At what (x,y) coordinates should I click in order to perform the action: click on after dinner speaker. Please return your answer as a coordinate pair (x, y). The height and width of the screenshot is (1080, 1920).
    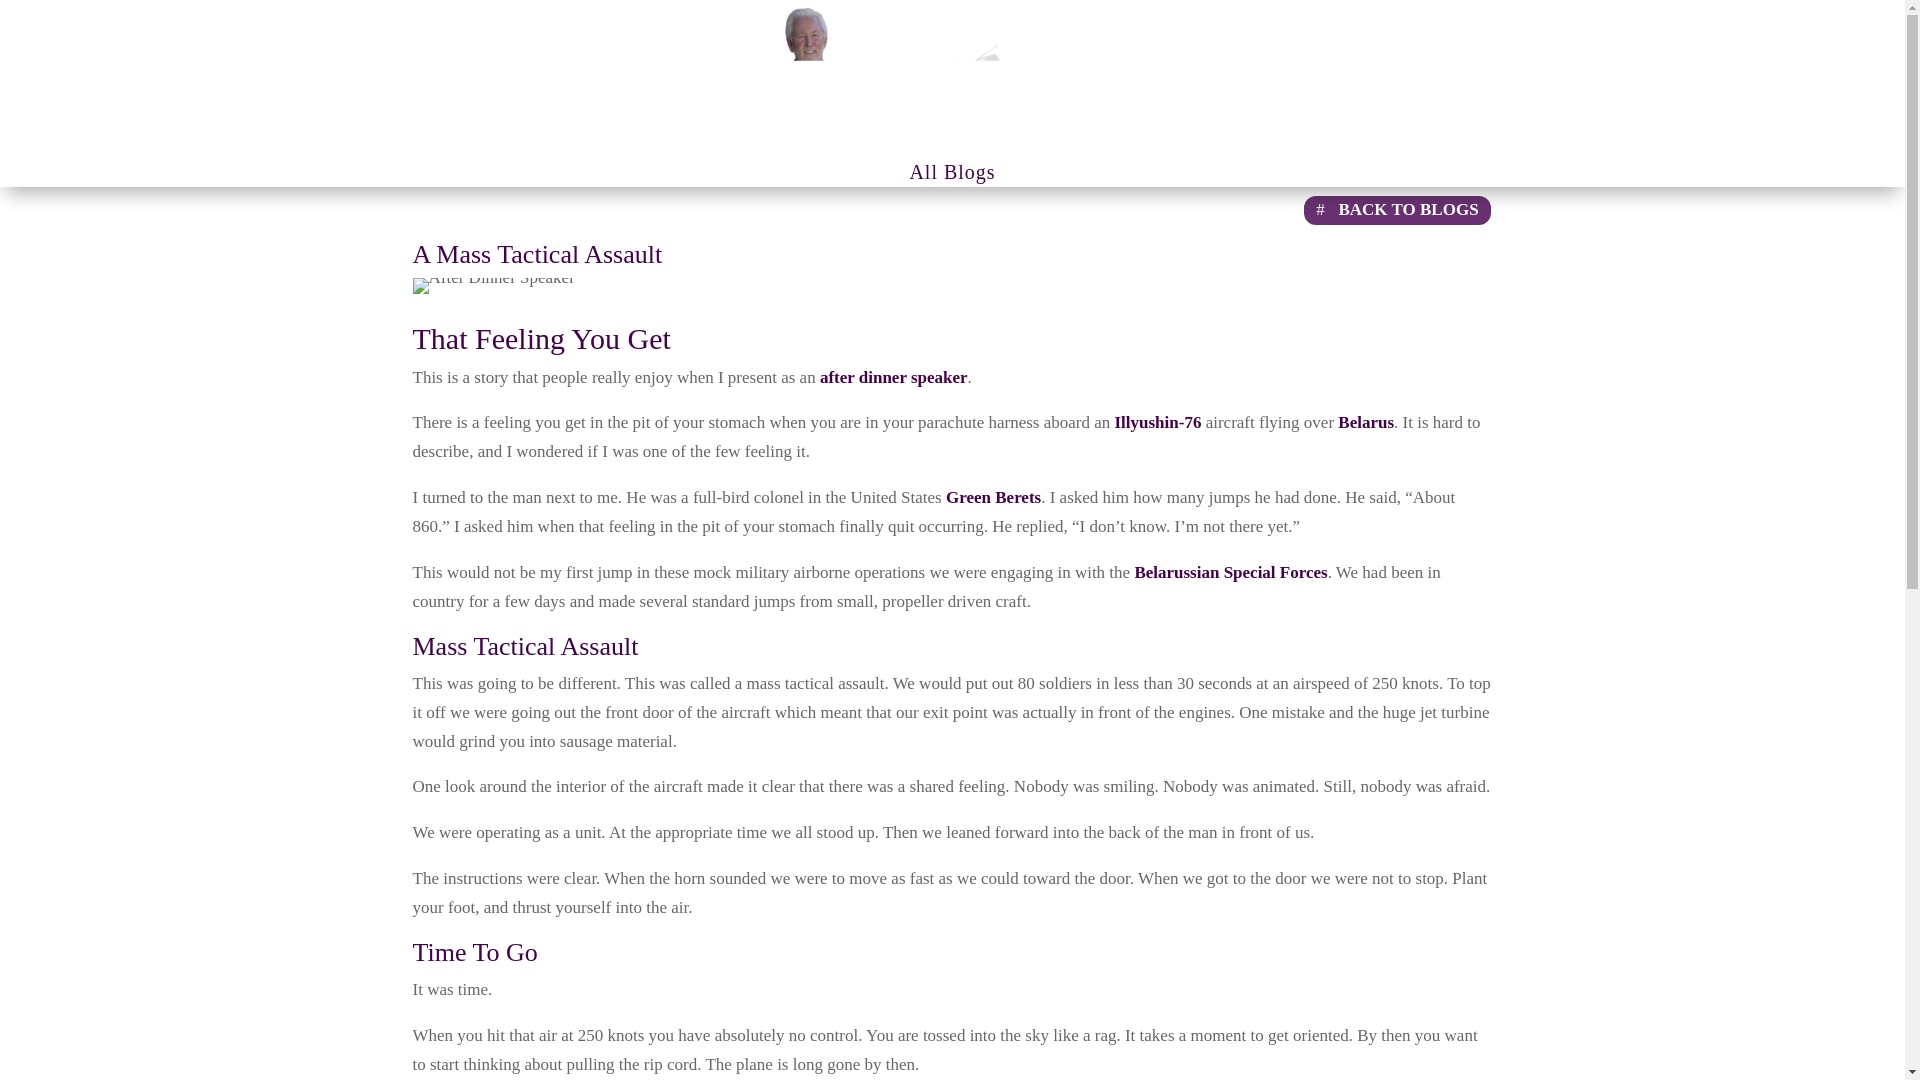
    Looking at the image, I should click on (893, 377).